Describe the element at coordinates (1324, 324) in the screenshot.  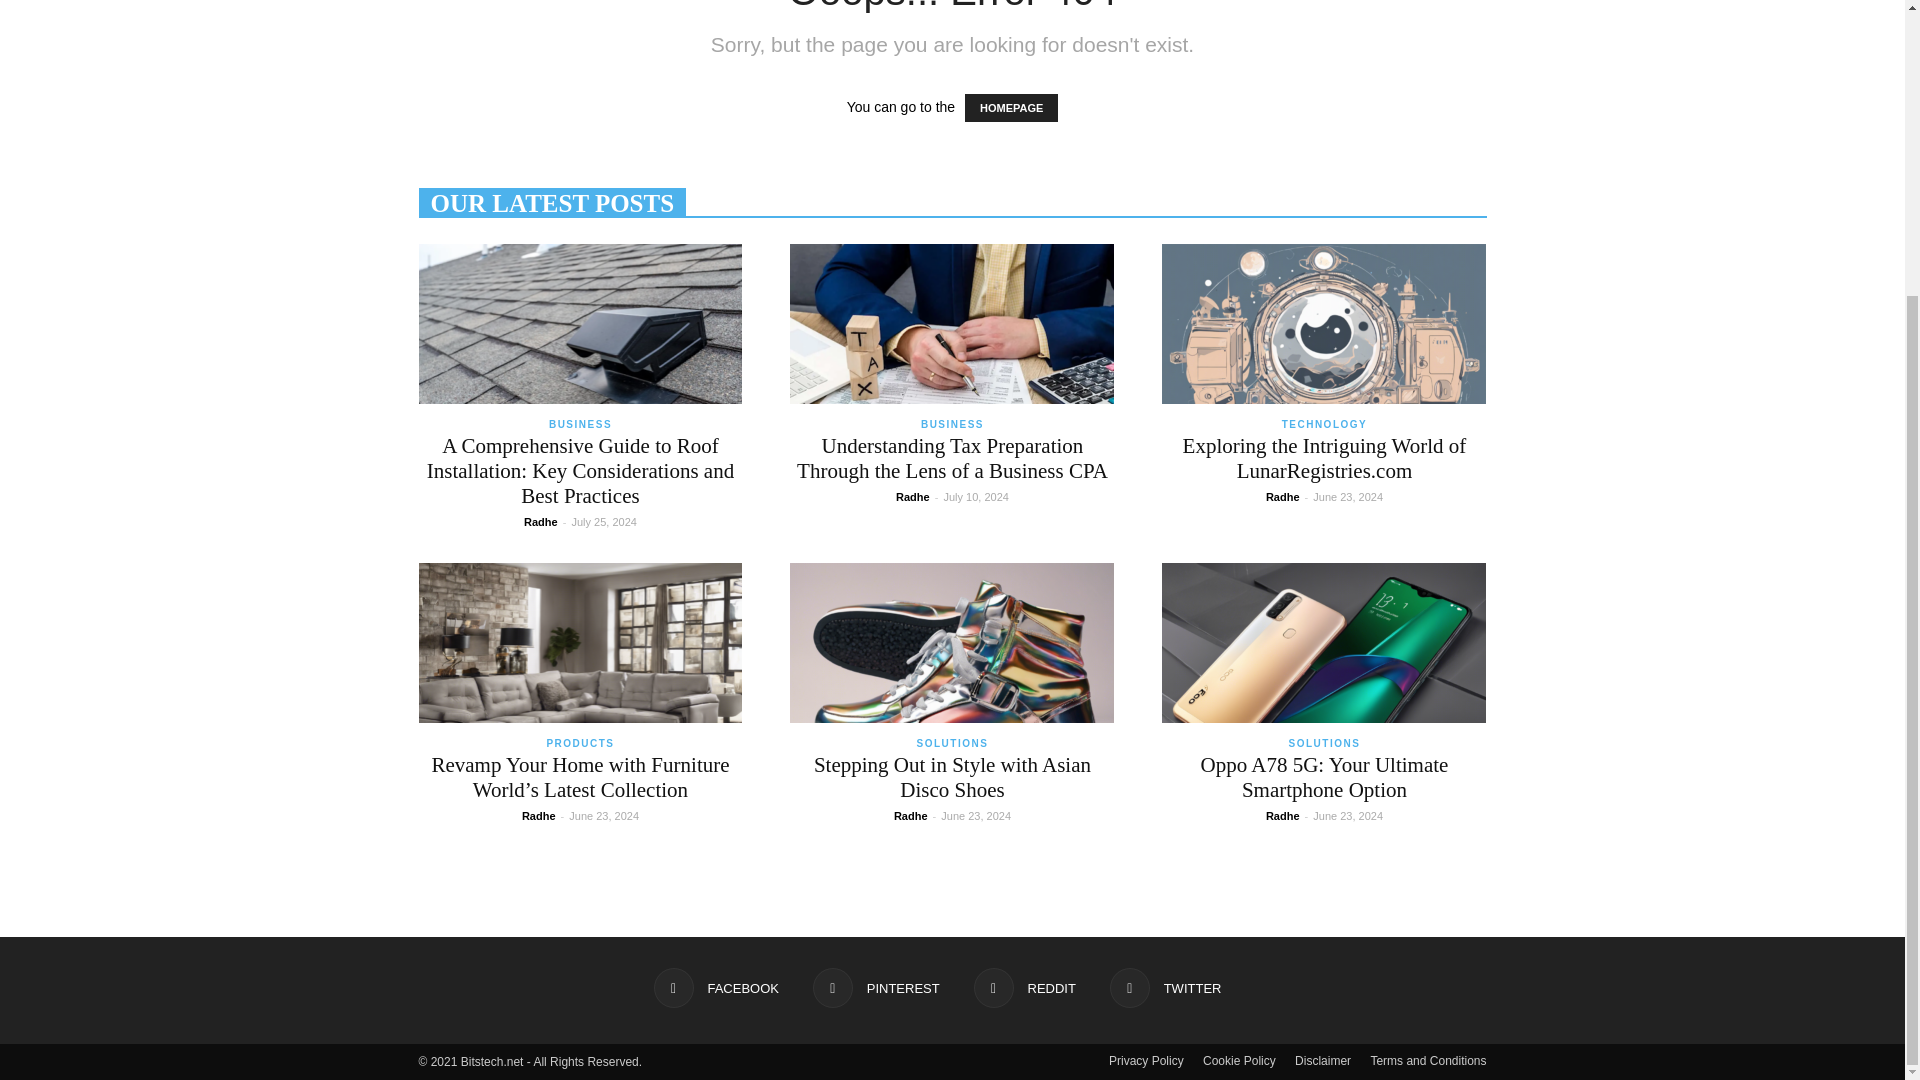
I see `Exploring the Intriguing World of LunarRegistries.com` at that location.